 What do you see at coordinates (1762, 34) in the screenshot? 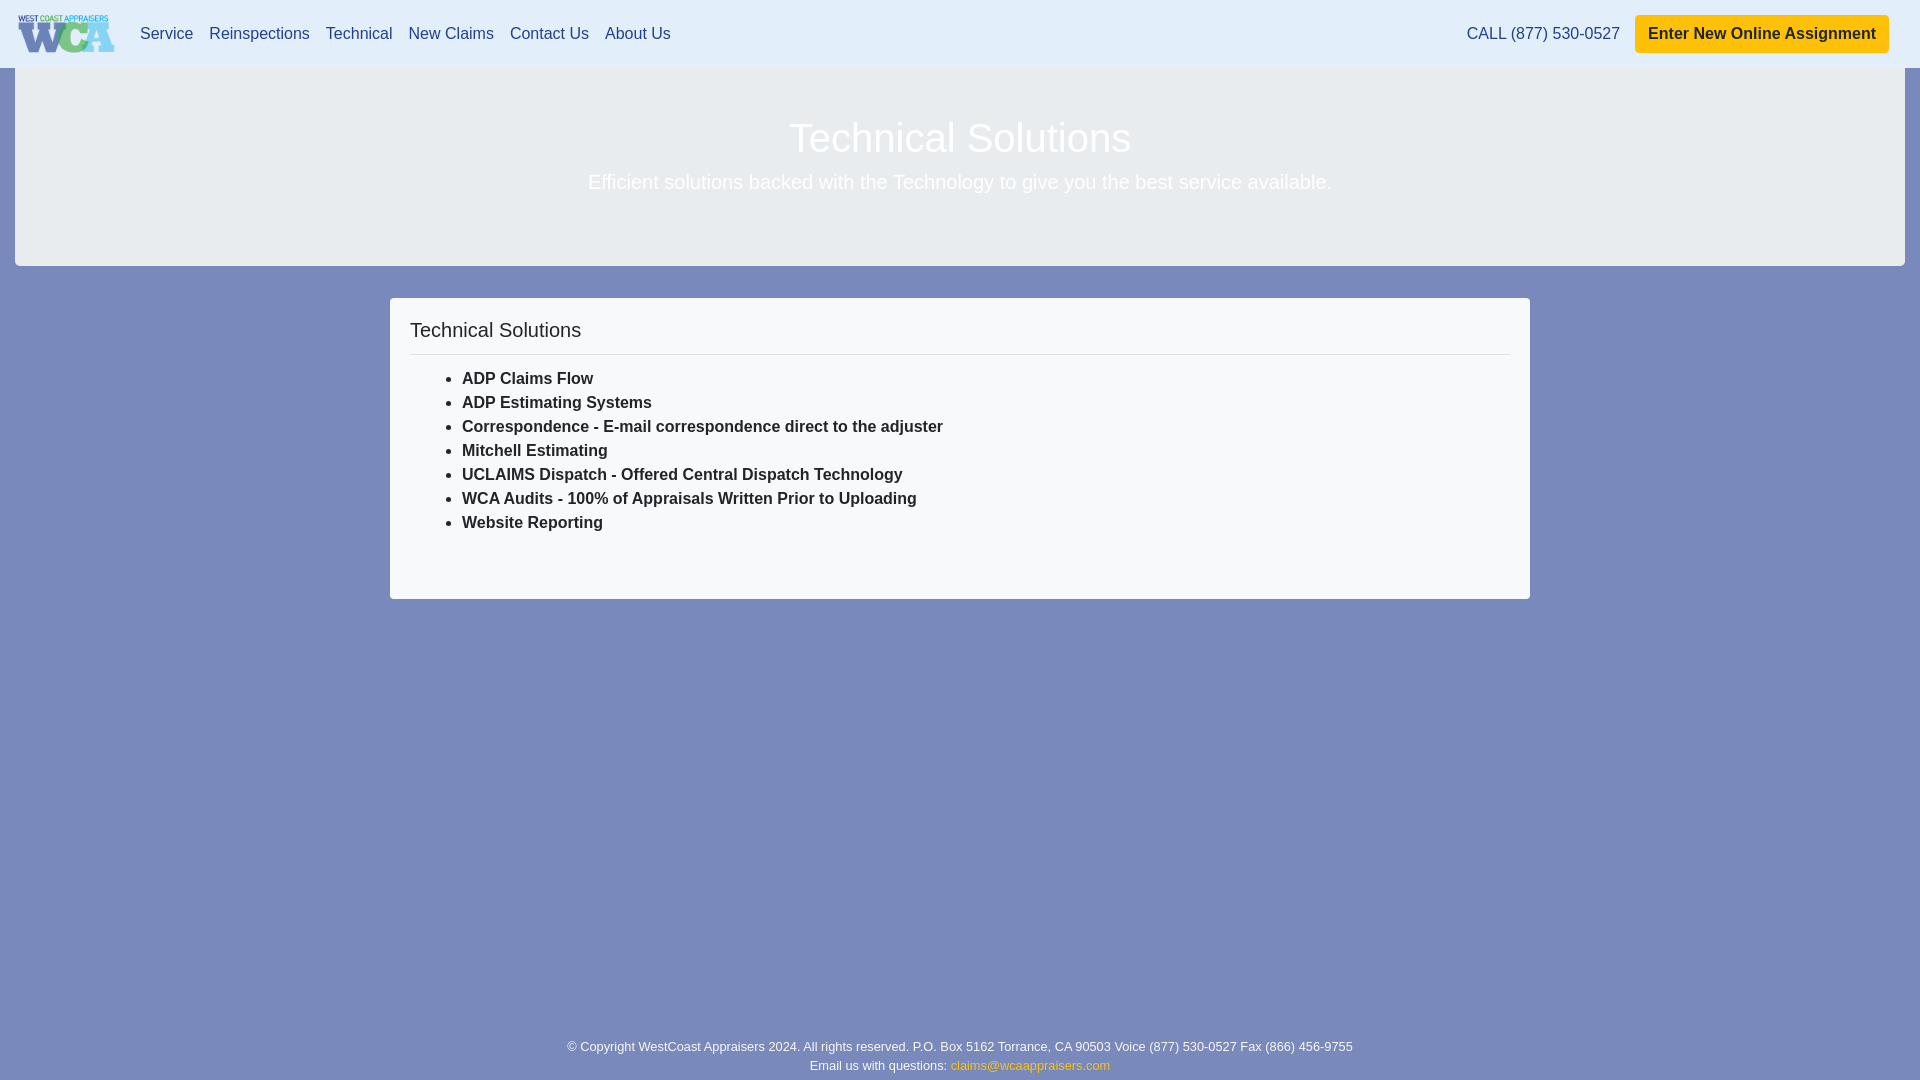
I see `Enter New Online Assignment` at bounding box center [1762, 34].